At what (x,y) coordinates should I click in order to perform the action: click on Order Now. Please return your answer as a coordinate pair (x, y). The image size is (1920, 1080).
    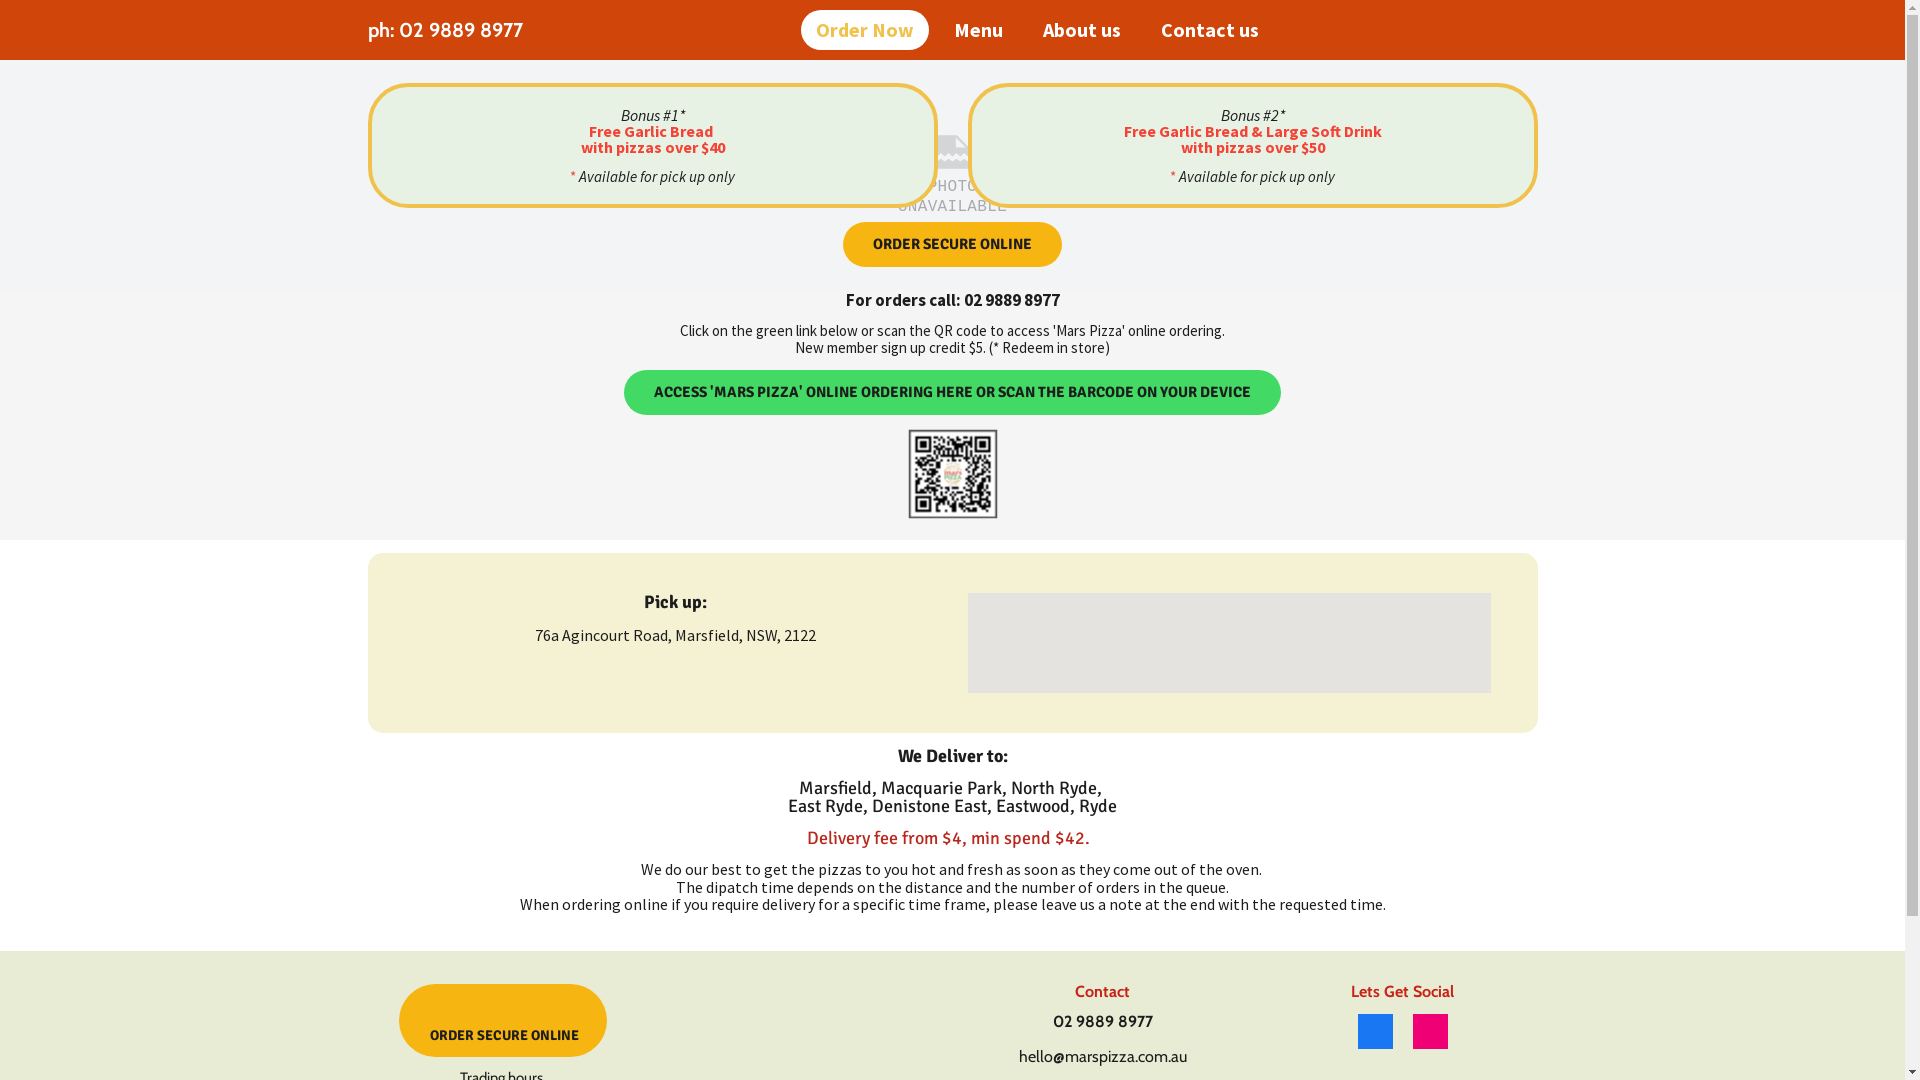
    Looking at the image, I should click on (865, 30).